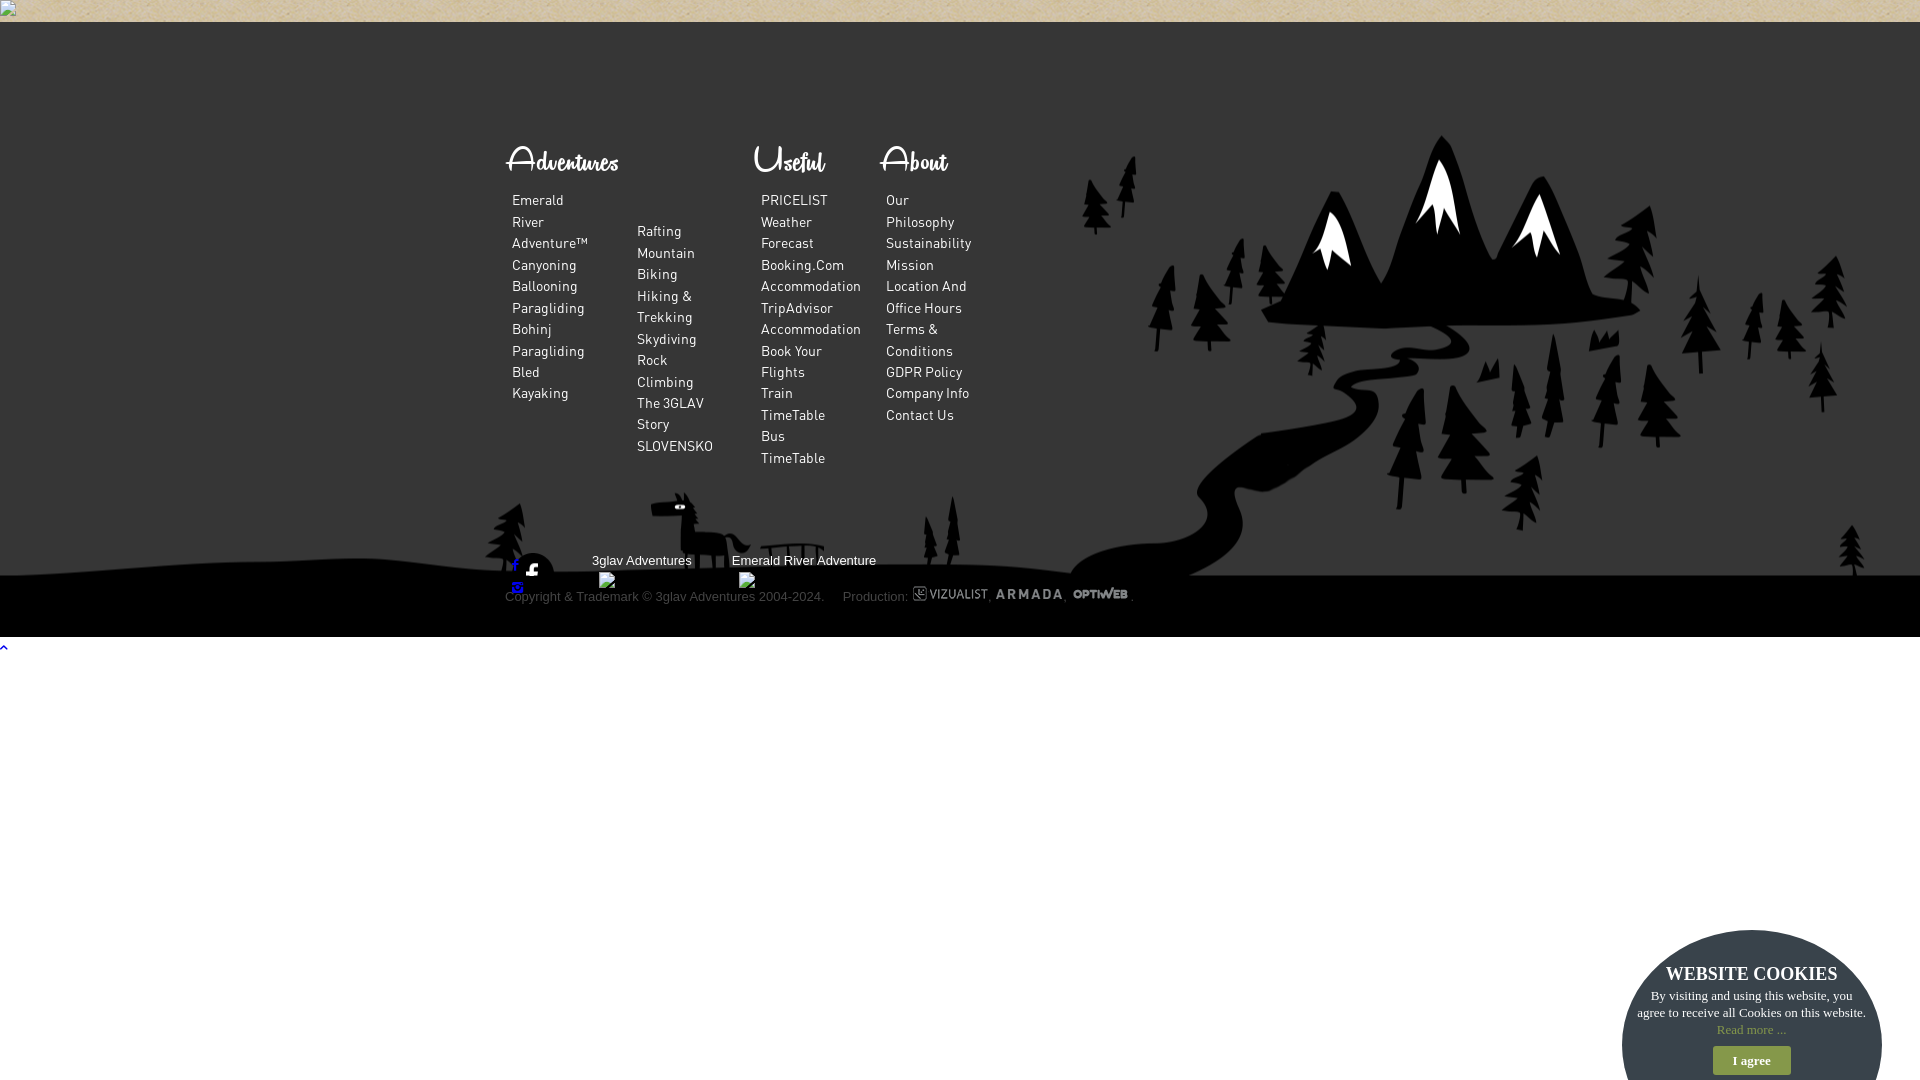 Image resolution: width=1920 pixels, height=1080 pixels. What do you see at coordinates (920, 338) in the screenshot?
I see `Terms & Conditions` at bounding box center [920, 338].